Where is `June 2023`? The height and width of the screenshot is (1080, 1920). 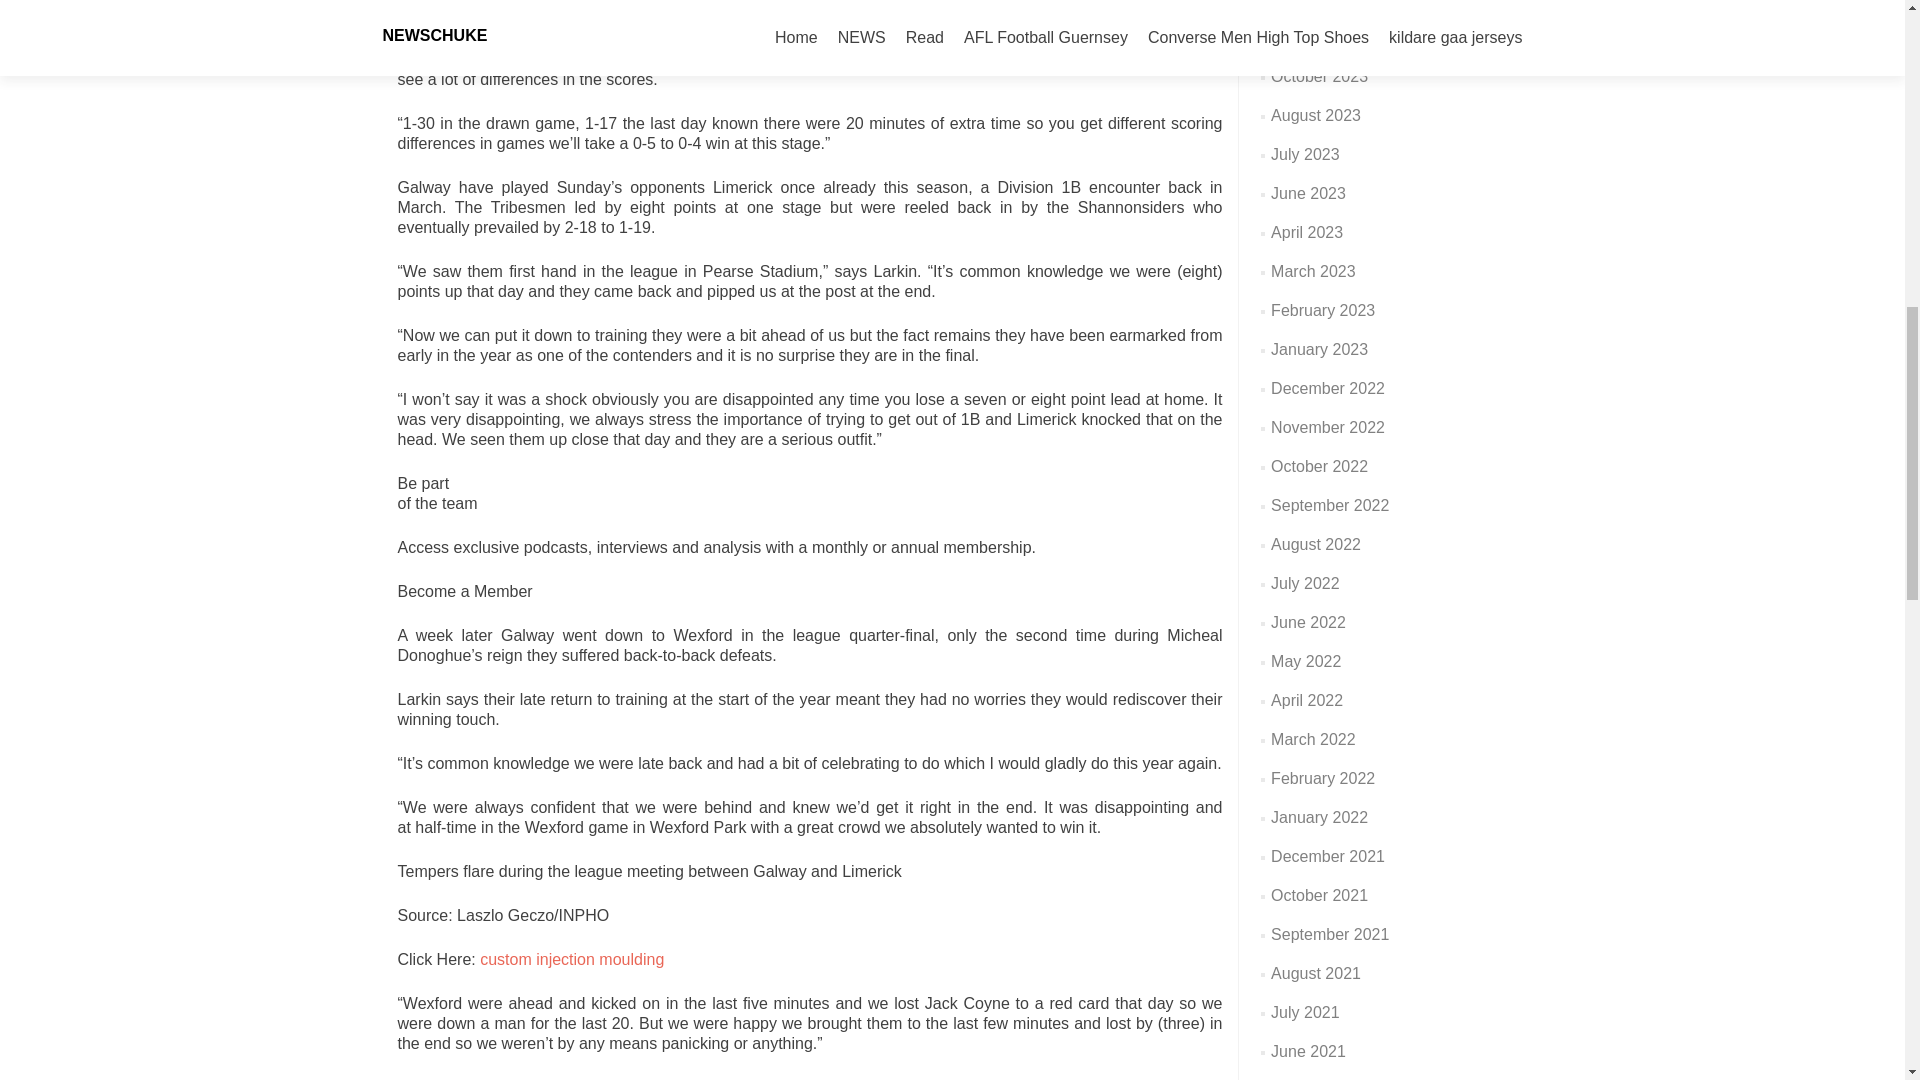 June 2023 is located at coordinates (1308, 192).